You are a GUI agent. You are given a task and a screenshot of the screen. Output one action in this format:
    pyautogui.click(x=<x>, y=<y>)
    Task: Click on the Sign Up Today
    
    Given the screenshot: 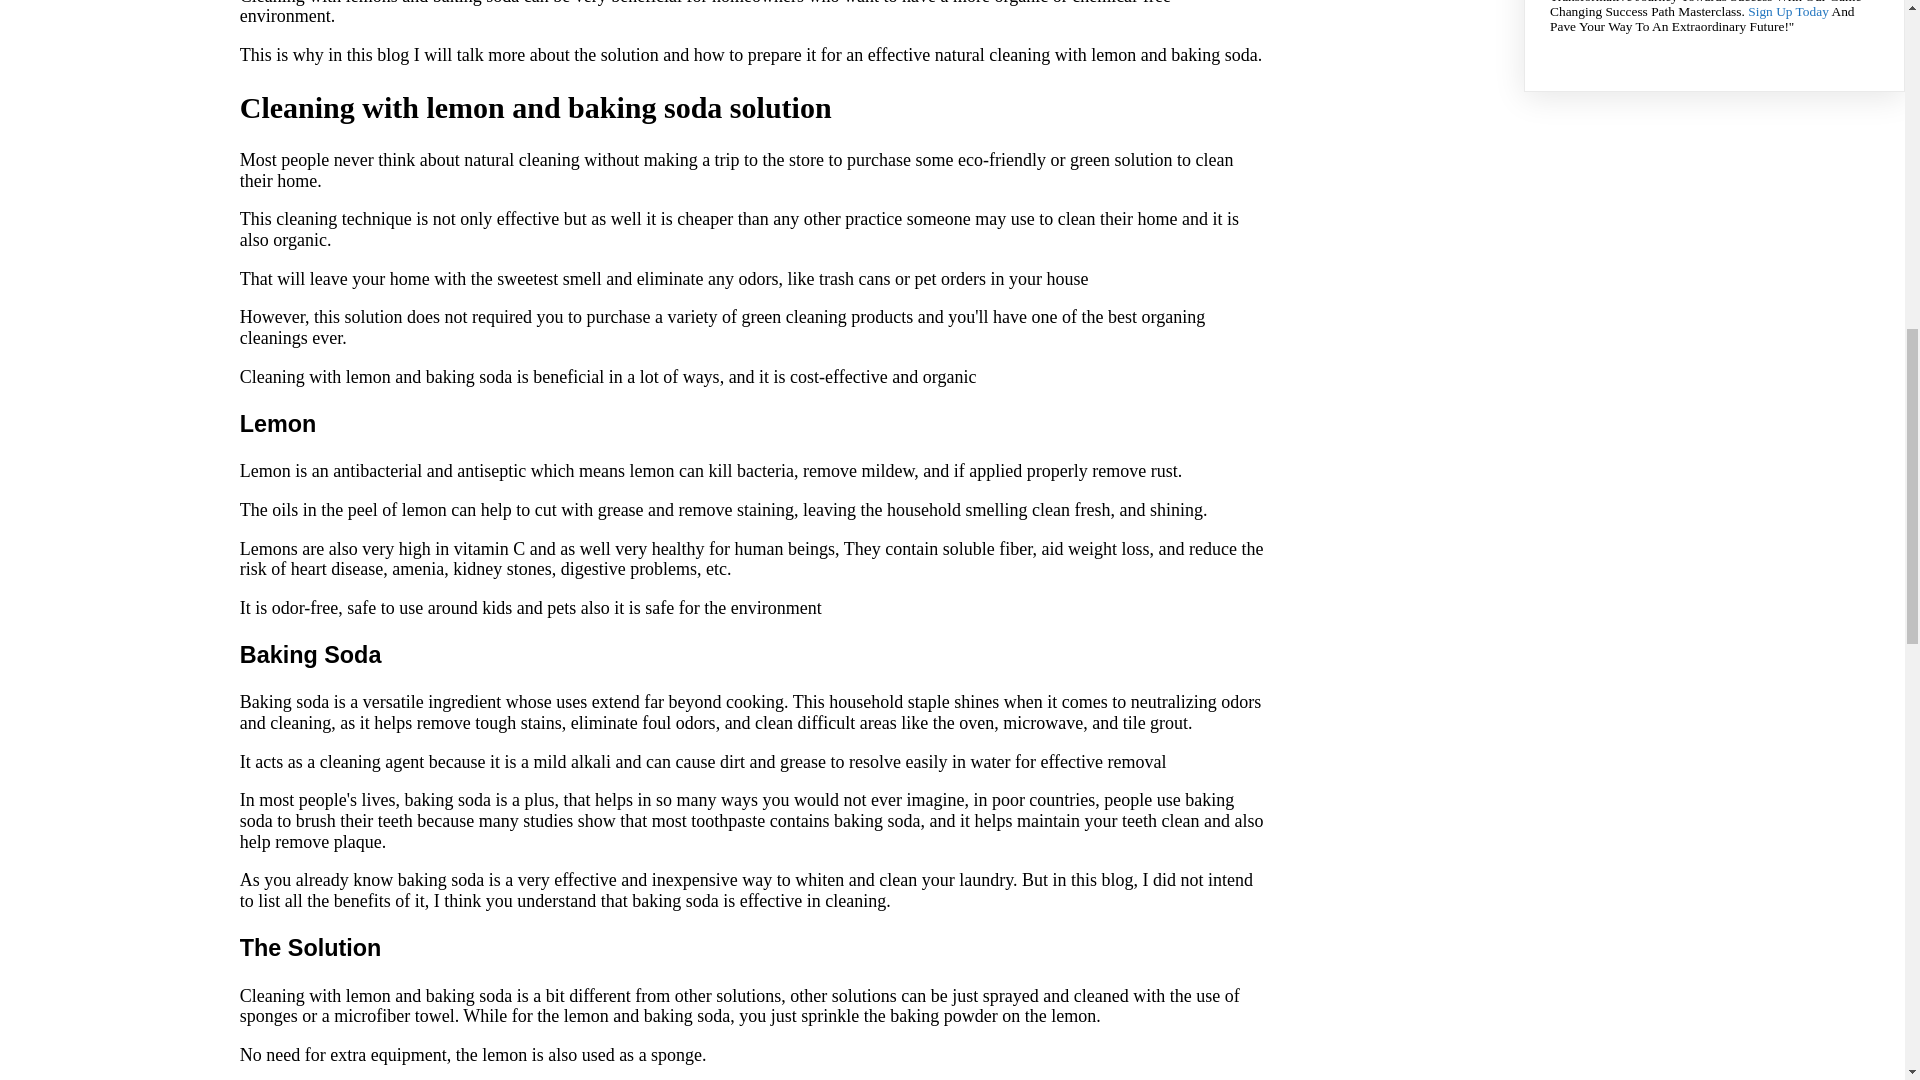 What is the action you would take?
    pyautogui.click(x=1788, y=12)
    